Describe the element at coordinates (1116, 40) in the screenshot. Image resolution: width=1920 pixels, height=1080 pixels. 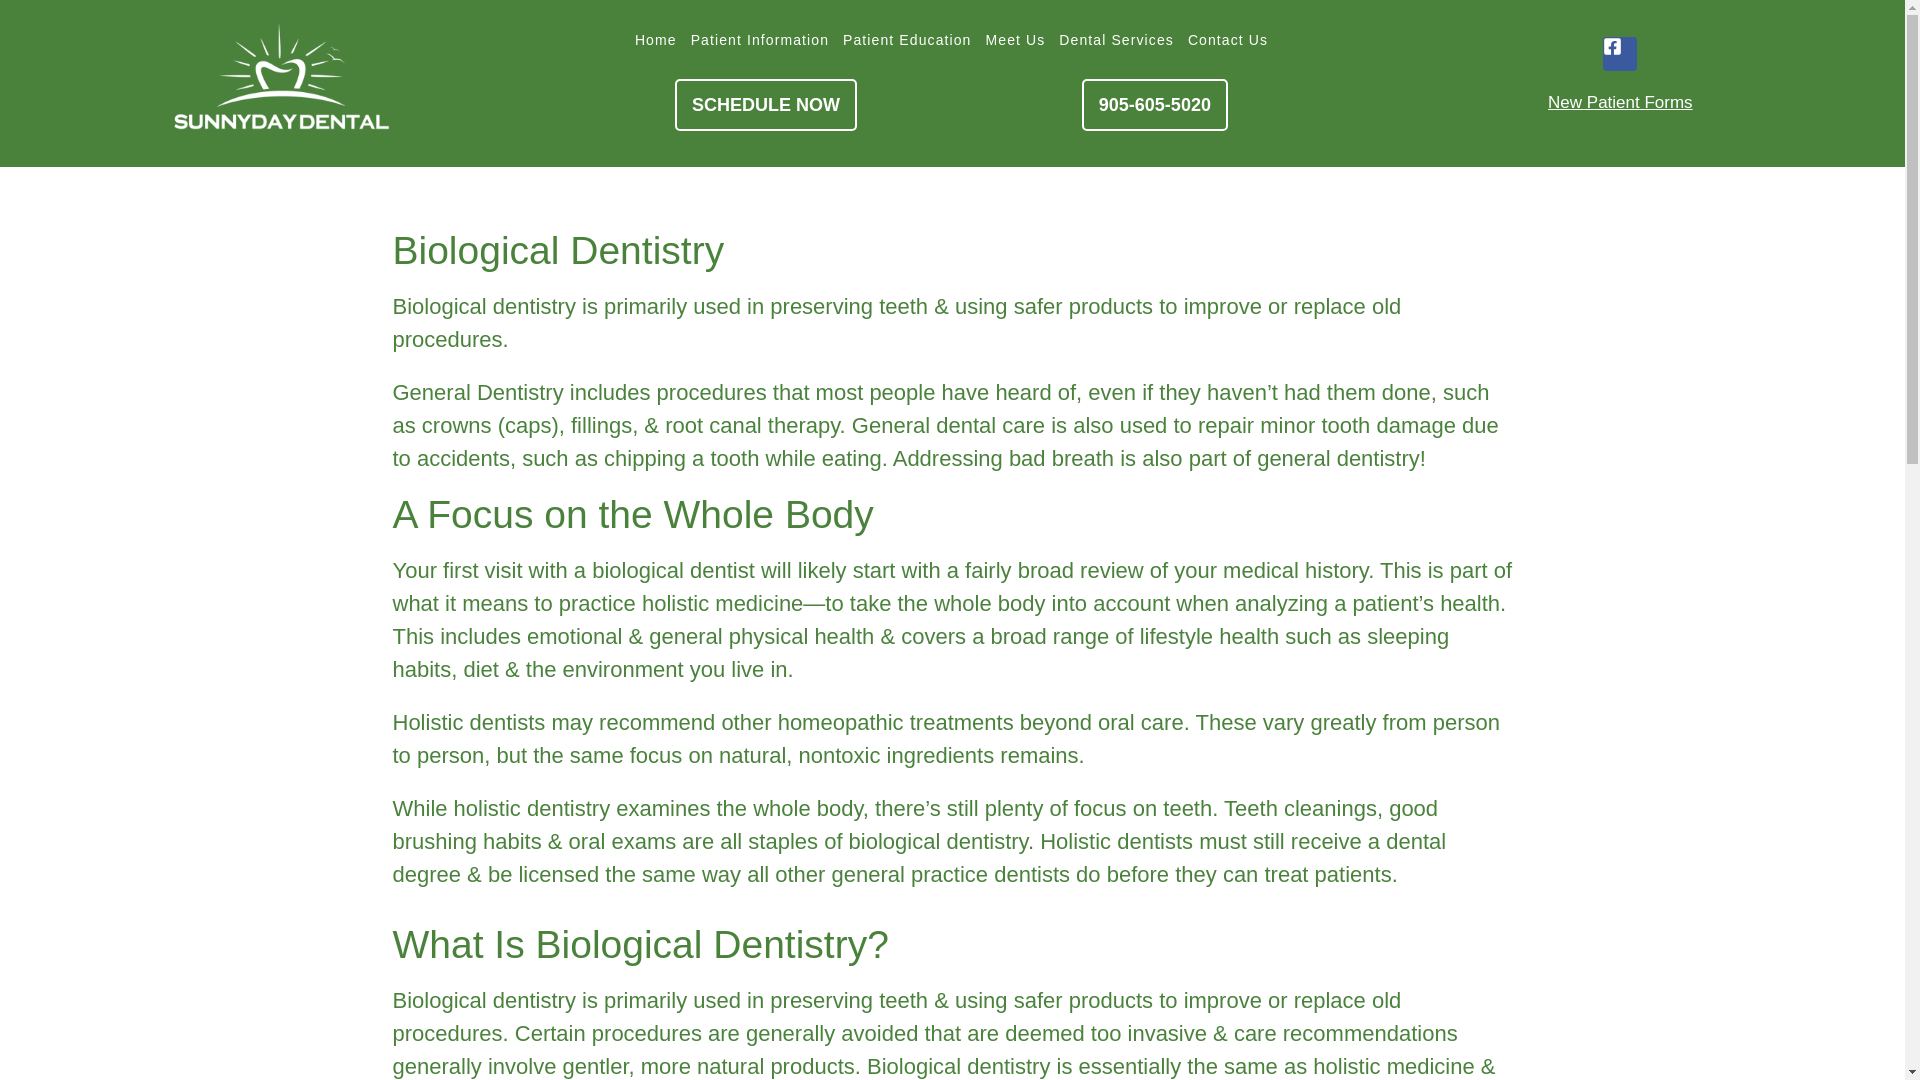
I see `Dental Services` at that location.